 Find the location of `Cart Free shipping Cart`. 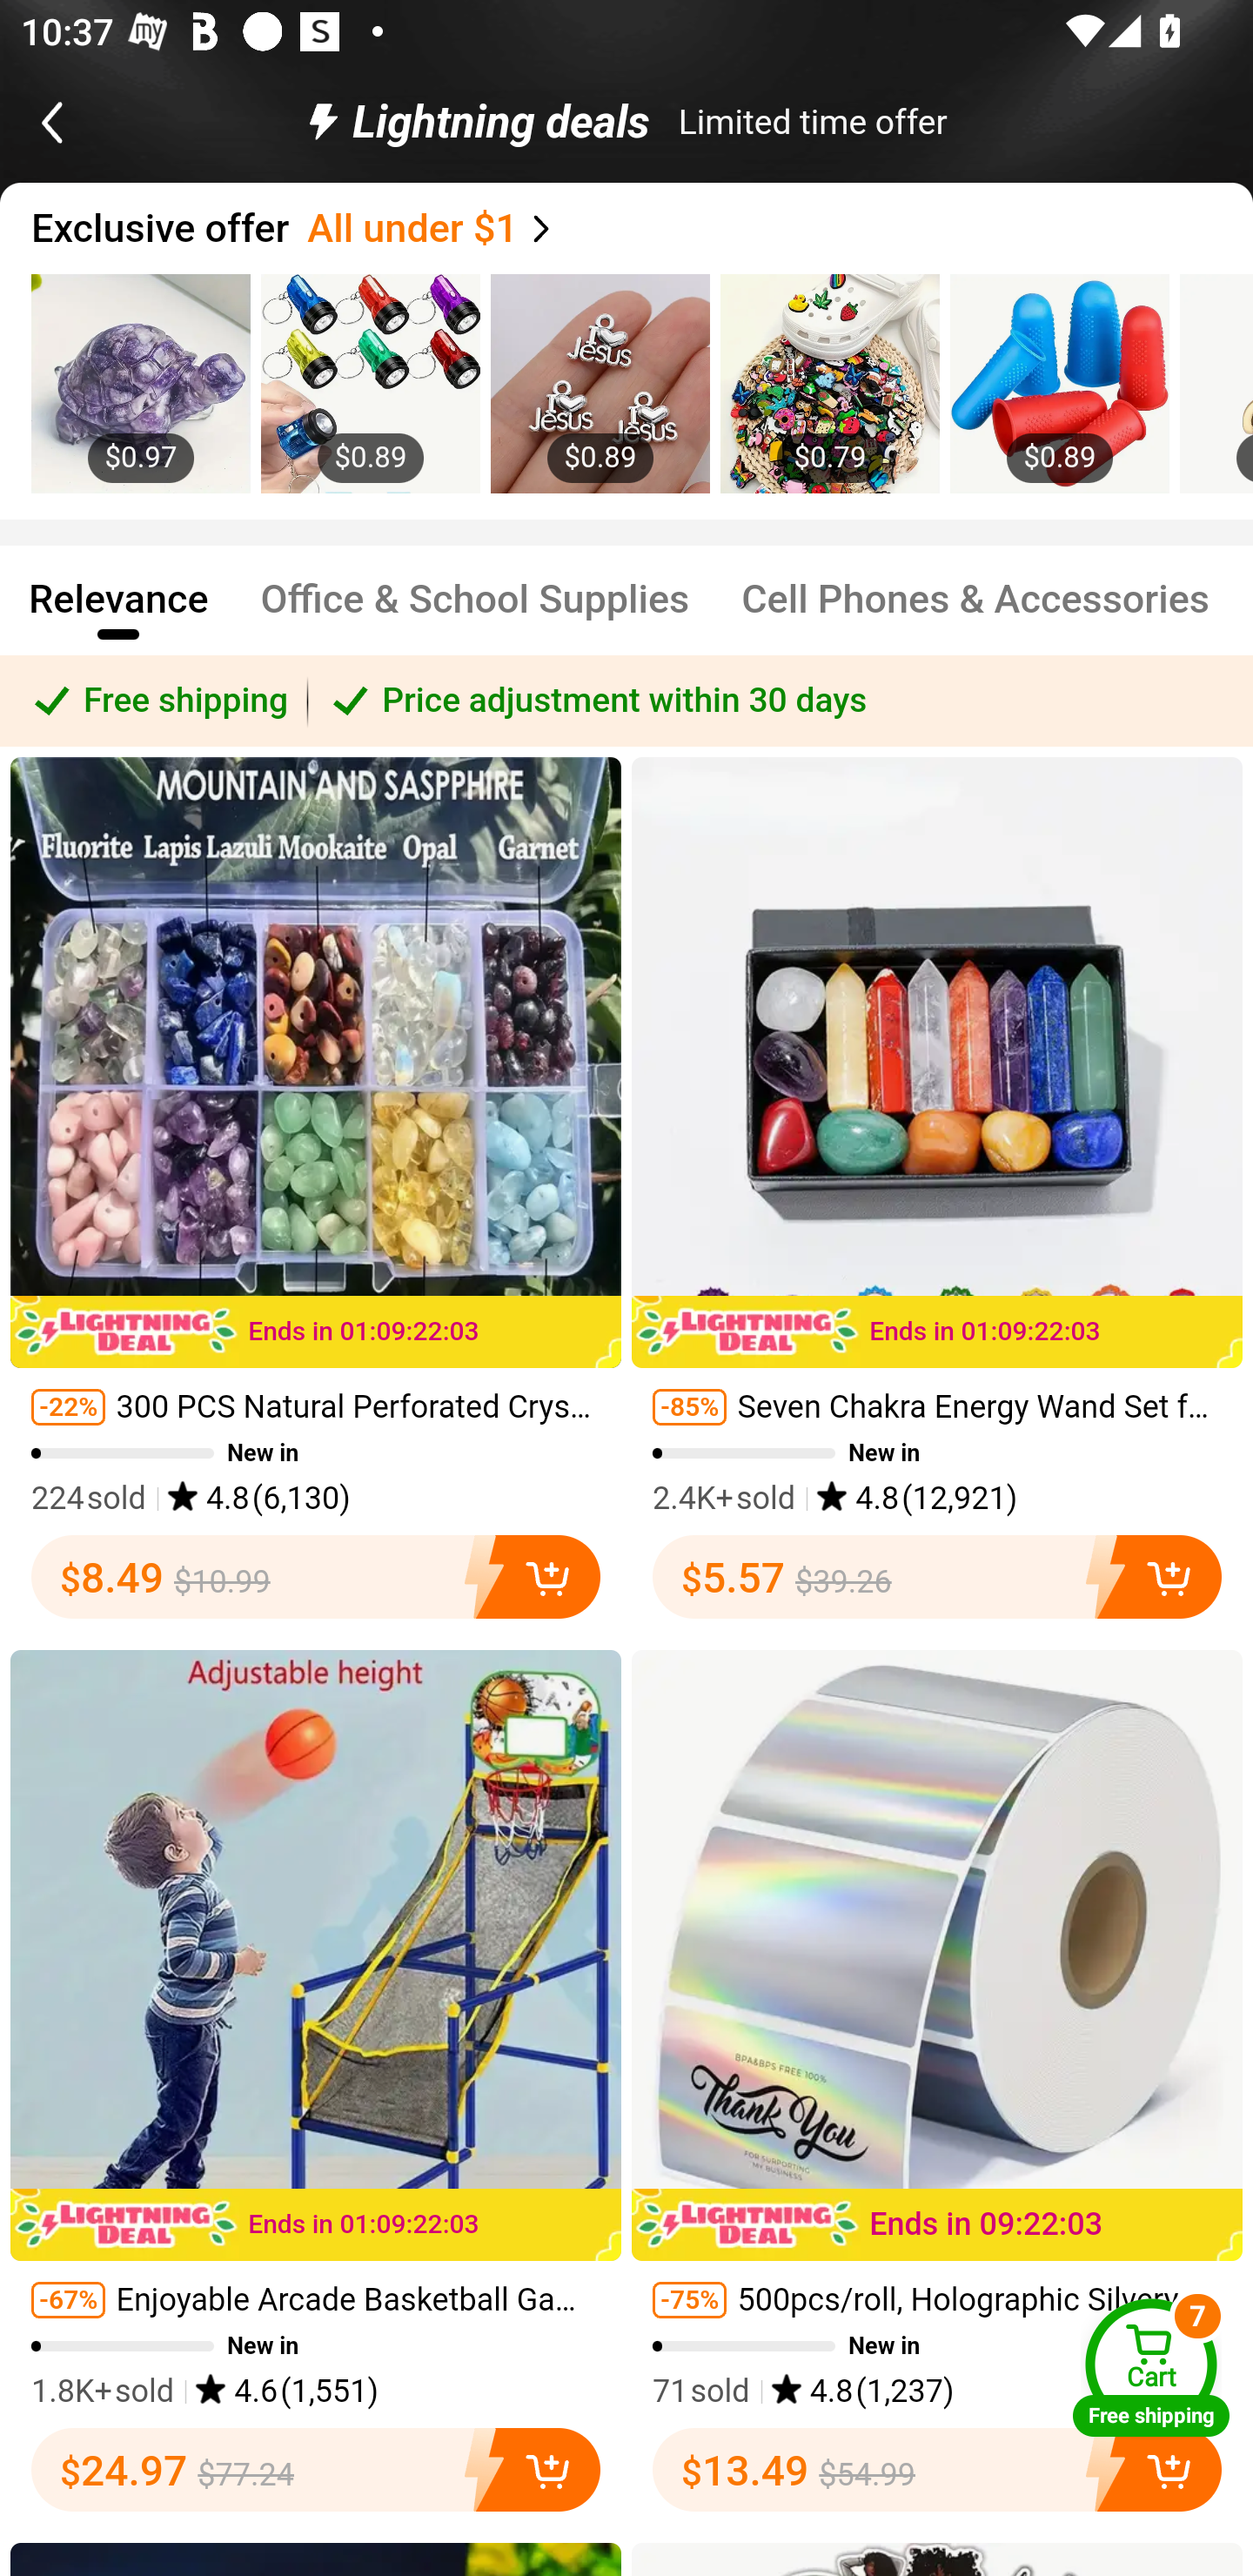

Cart Free shipping Cart is located at coordinates (1151, 2367).